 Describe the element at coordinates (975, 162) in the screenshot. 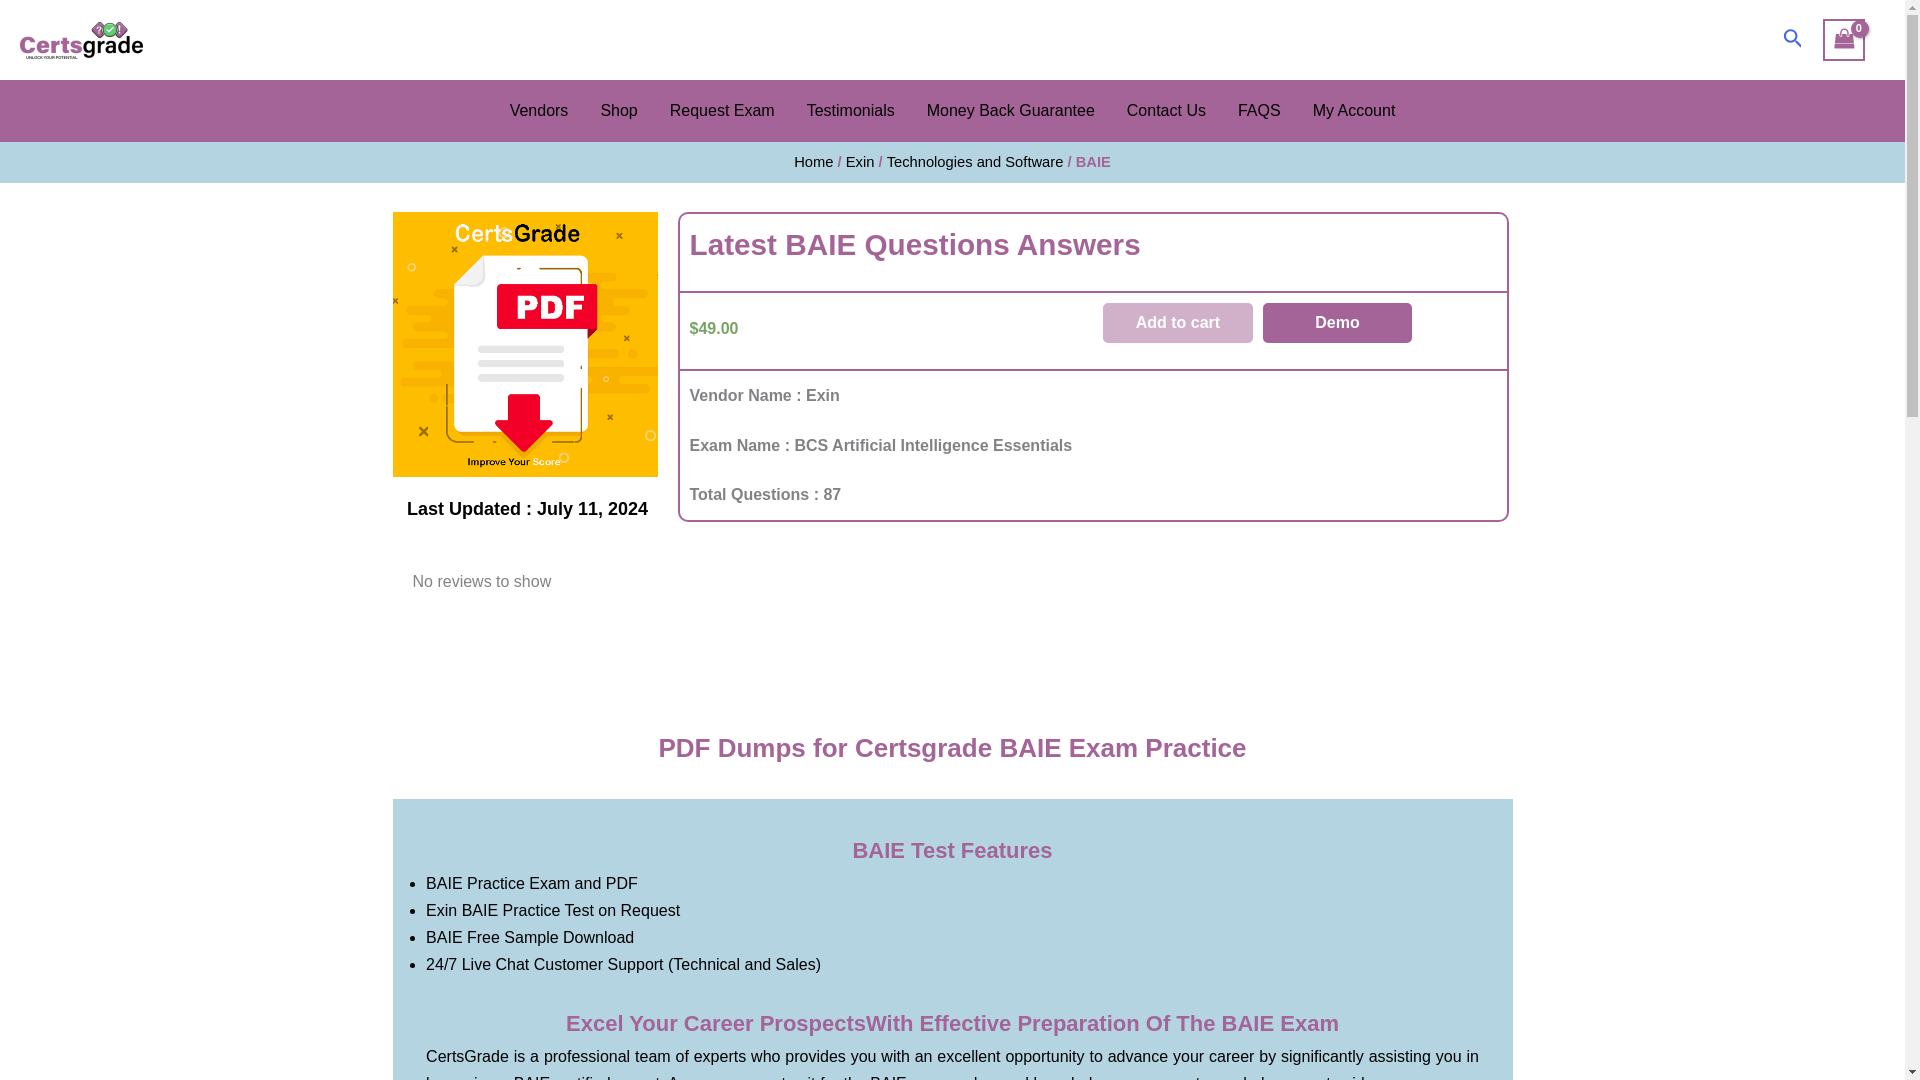

I see `Technologies and Software` at that location.